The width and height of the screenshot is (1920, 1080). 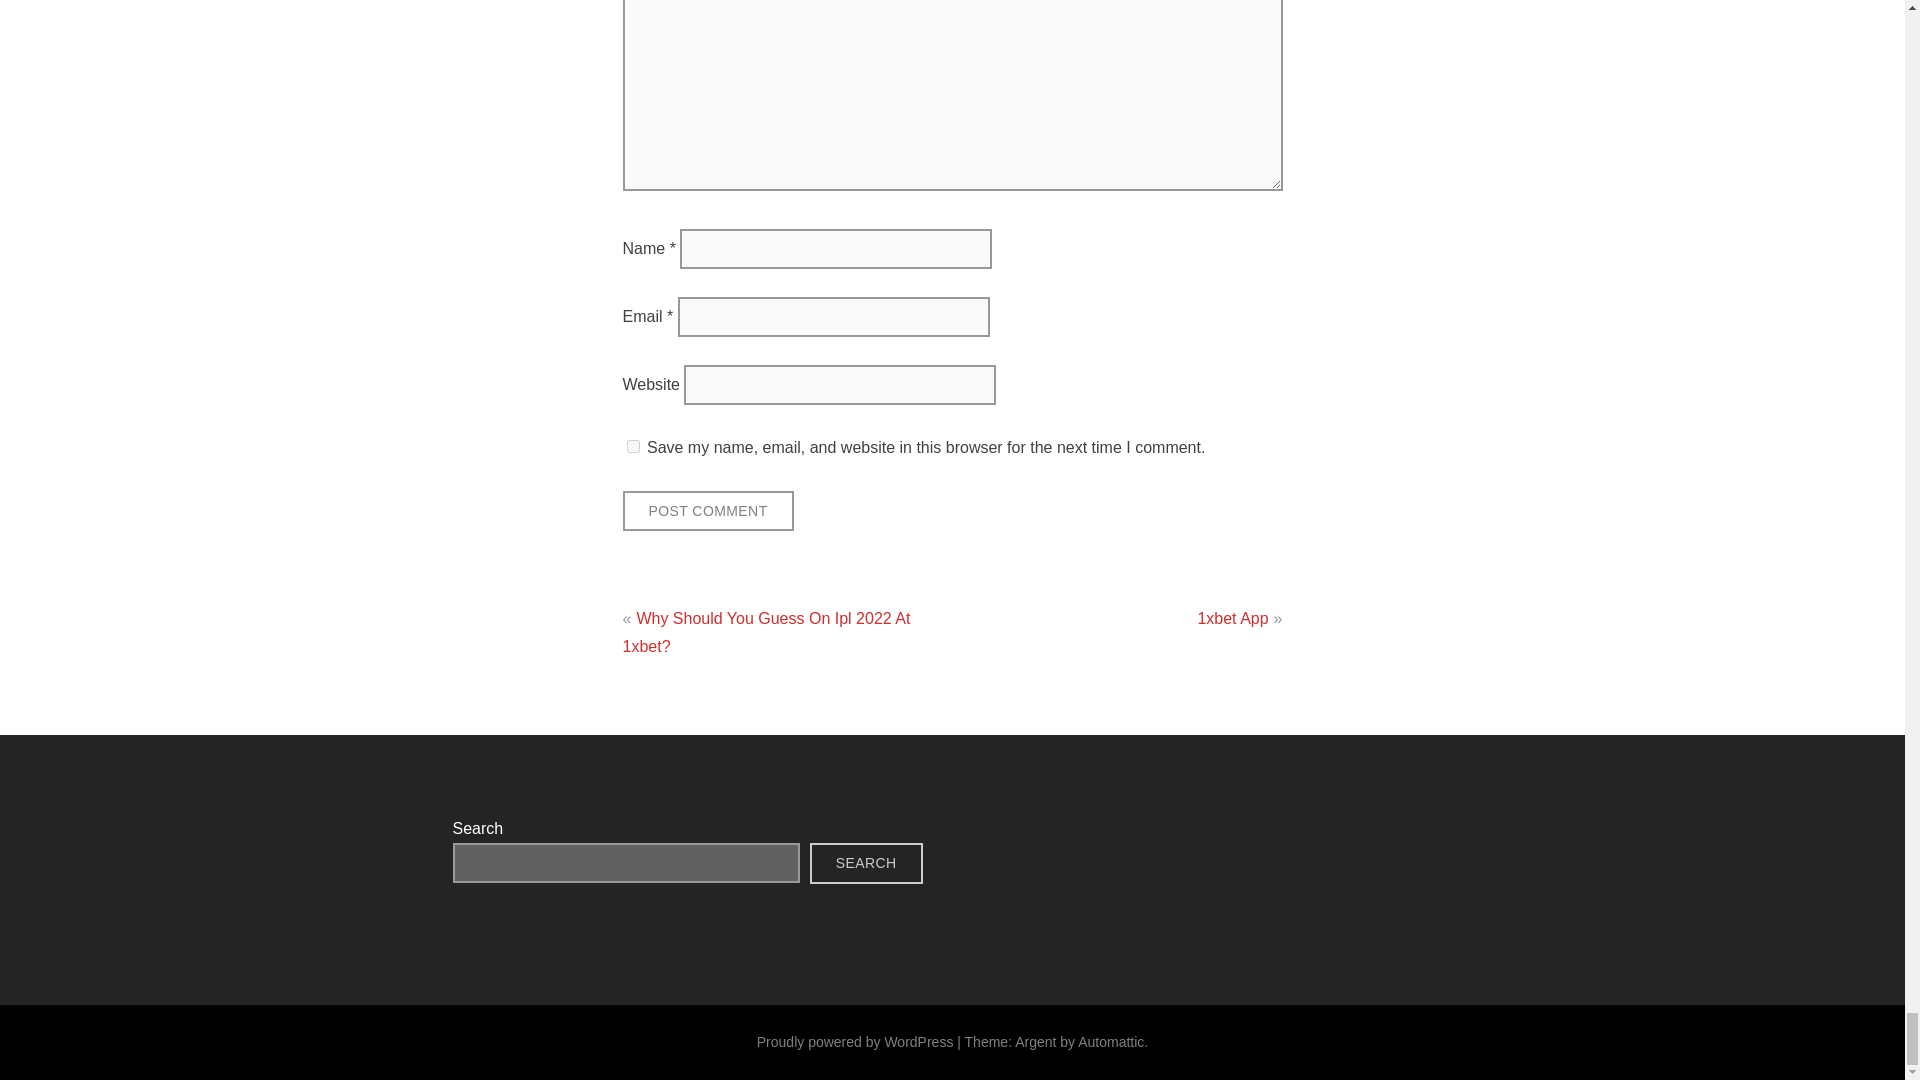 What do you see at coordinates (632, 446) in the screenshot?
I see `yes` at bounding box center [632, 446].